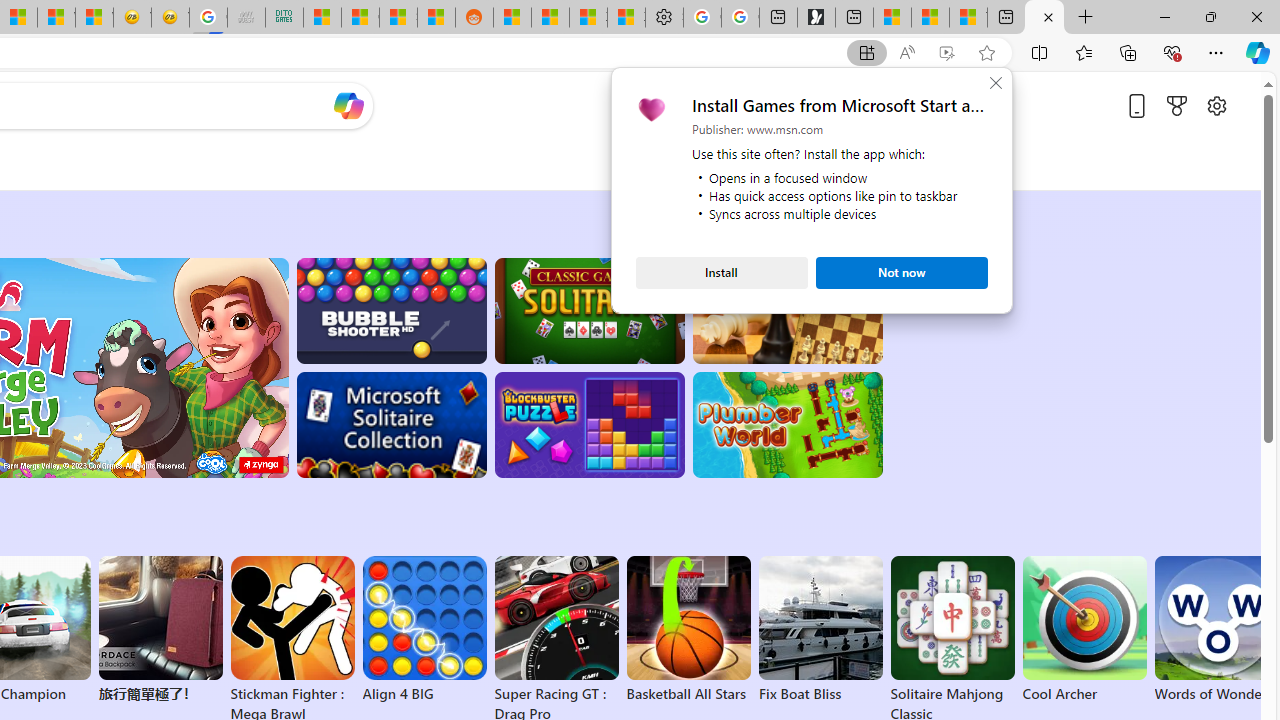 This screenshot has height=720, width=1280. What do you see at coordinates (902, 272) in the screenshot?
I see `Not now` at bounding box center [902, 272].